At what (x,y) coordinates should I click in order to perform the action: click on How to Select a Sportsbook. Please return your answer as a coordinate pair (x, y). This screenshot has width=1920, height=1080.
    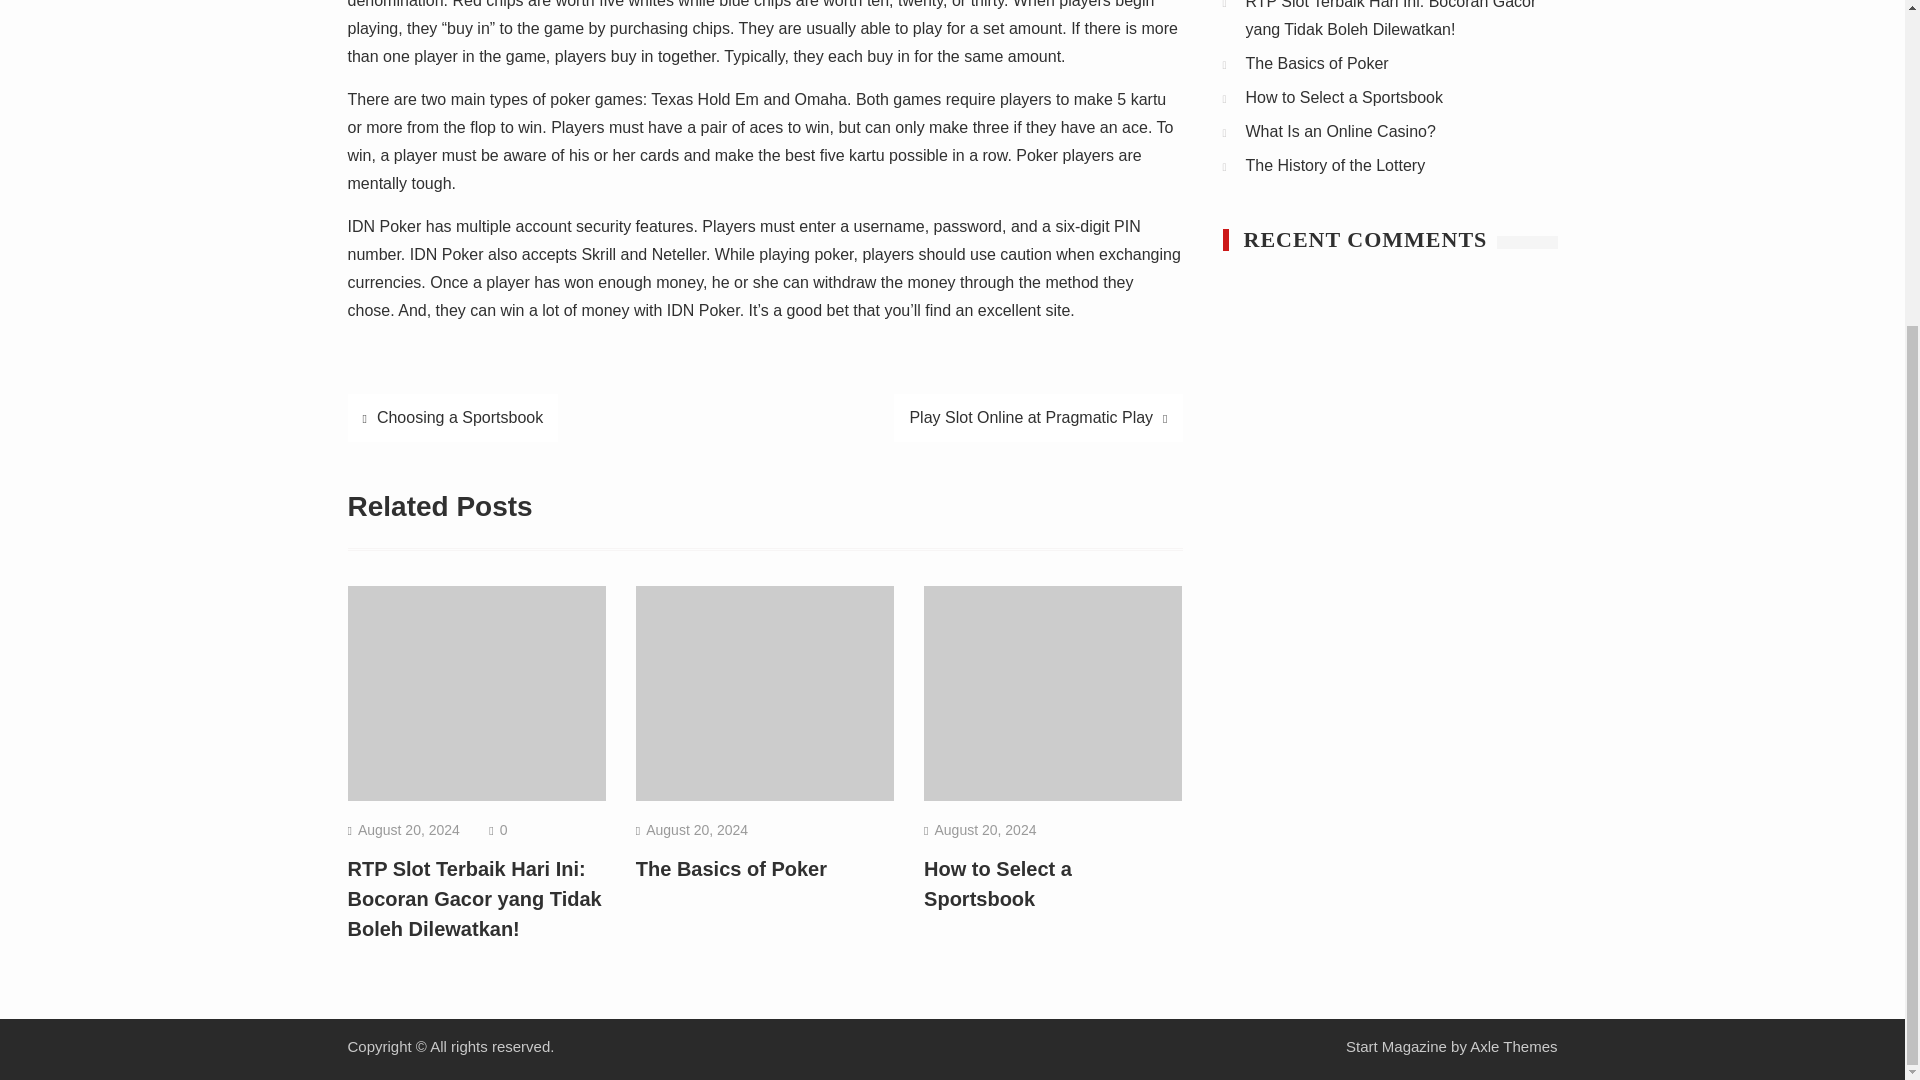
    Looking at the image, I should click on (1344, 96).